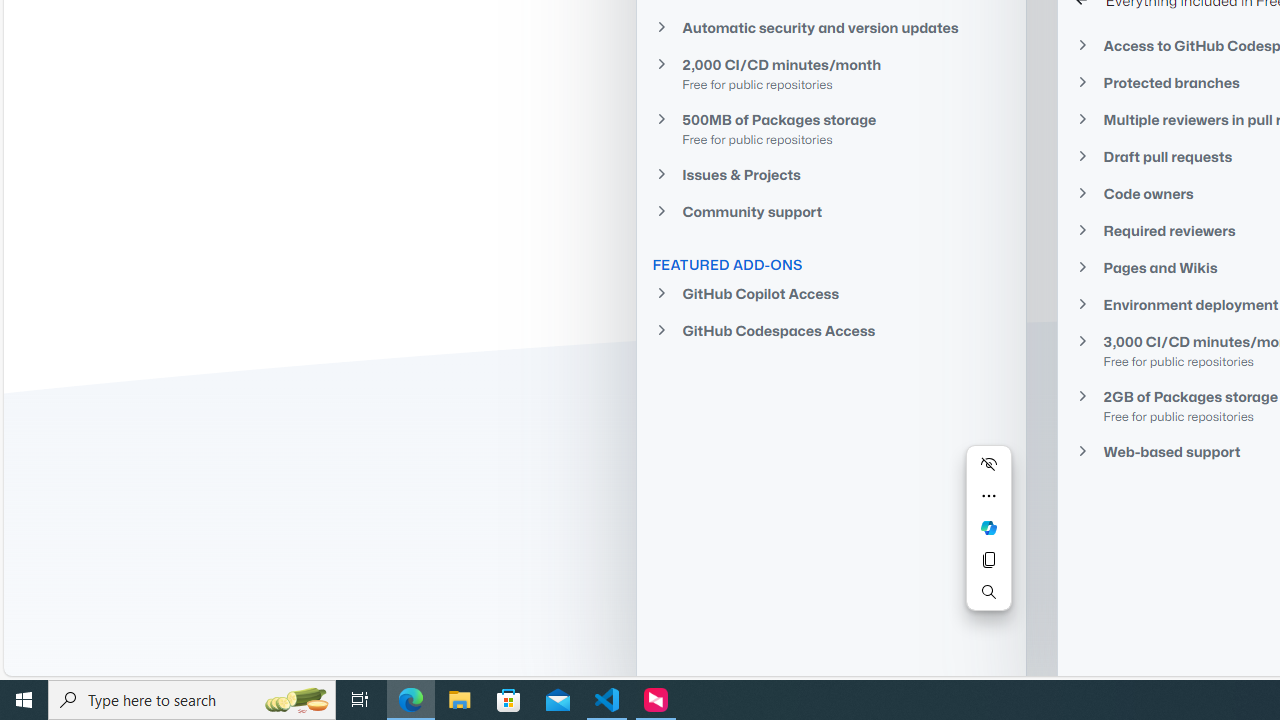 This screenshot has height=720, width=1280. What do you see at coordinates (830, 174) in the screenshot?
I see `Issues & Projects` at bounding box center [830, 174].